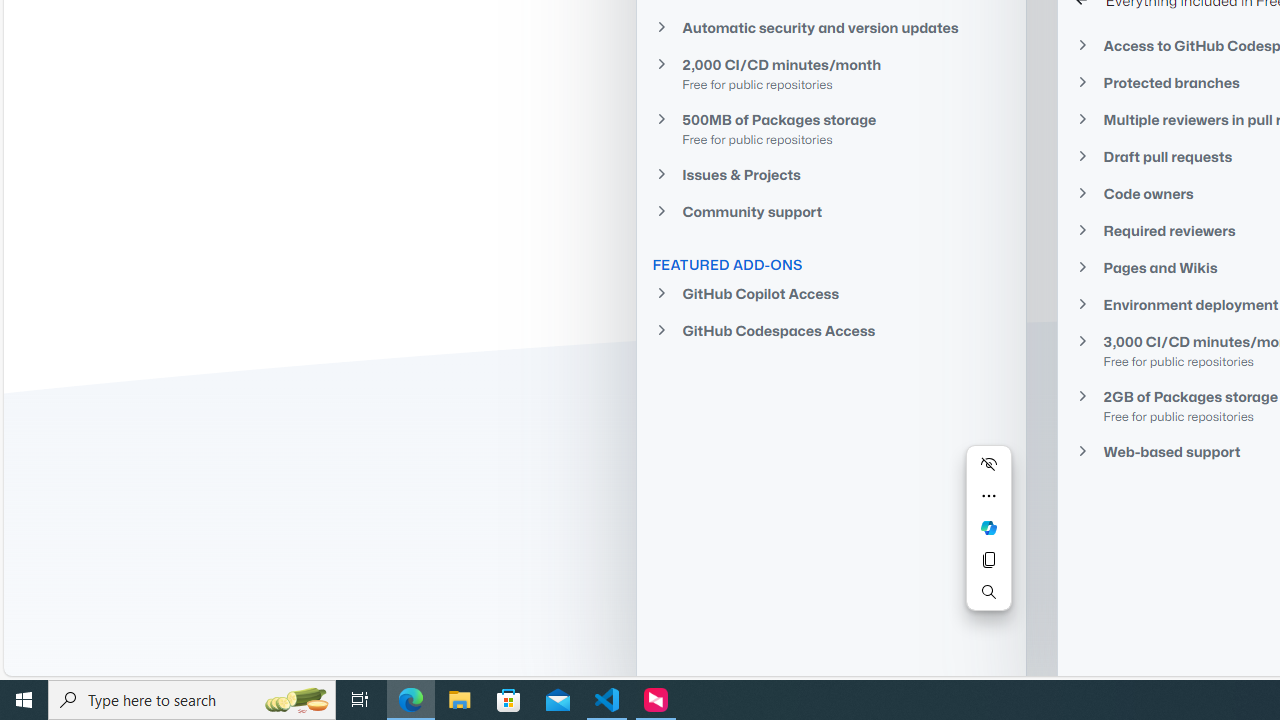 This screenshot has height=720, width=1280. What do you see at coordinates (830, 174) in the screenshot?
I see `Issues & Projects` at bounding box center [830, 174].